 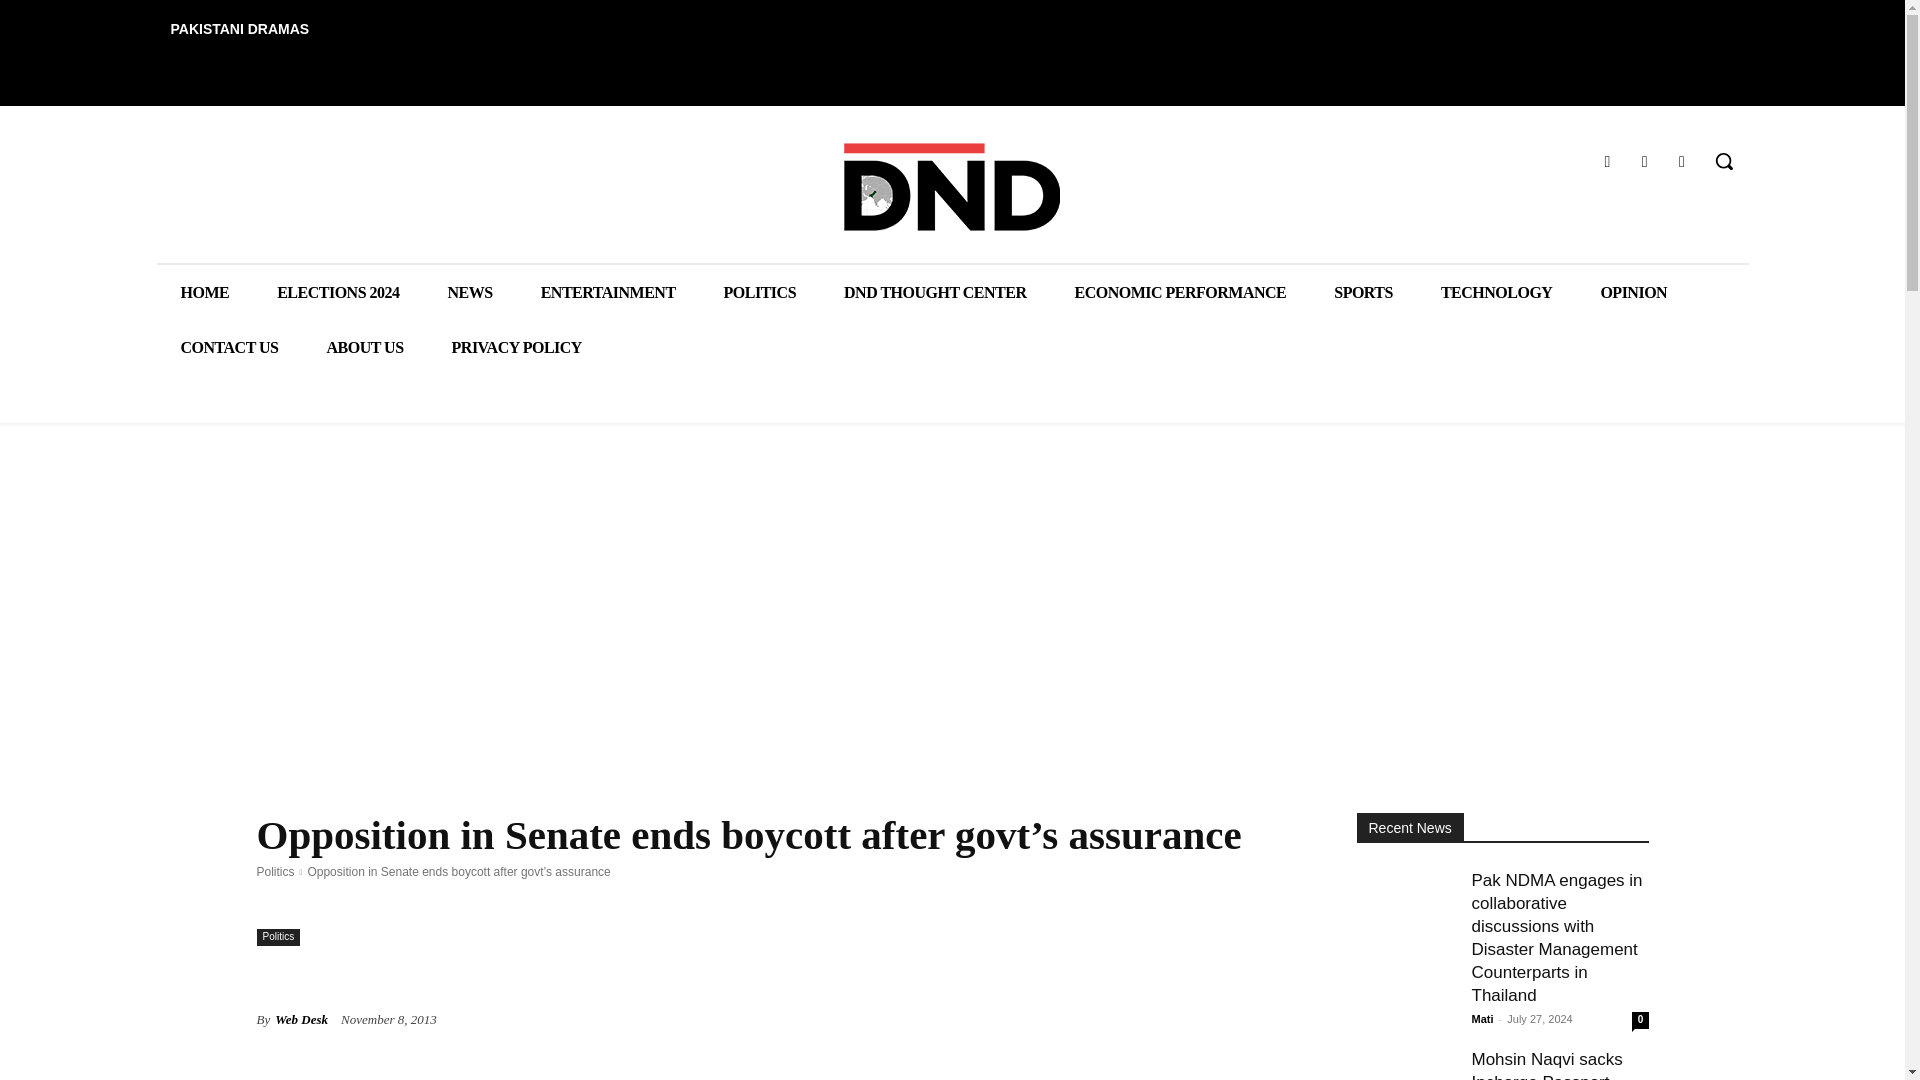 I want to click on Instagram, so click(x=1644, y=160).